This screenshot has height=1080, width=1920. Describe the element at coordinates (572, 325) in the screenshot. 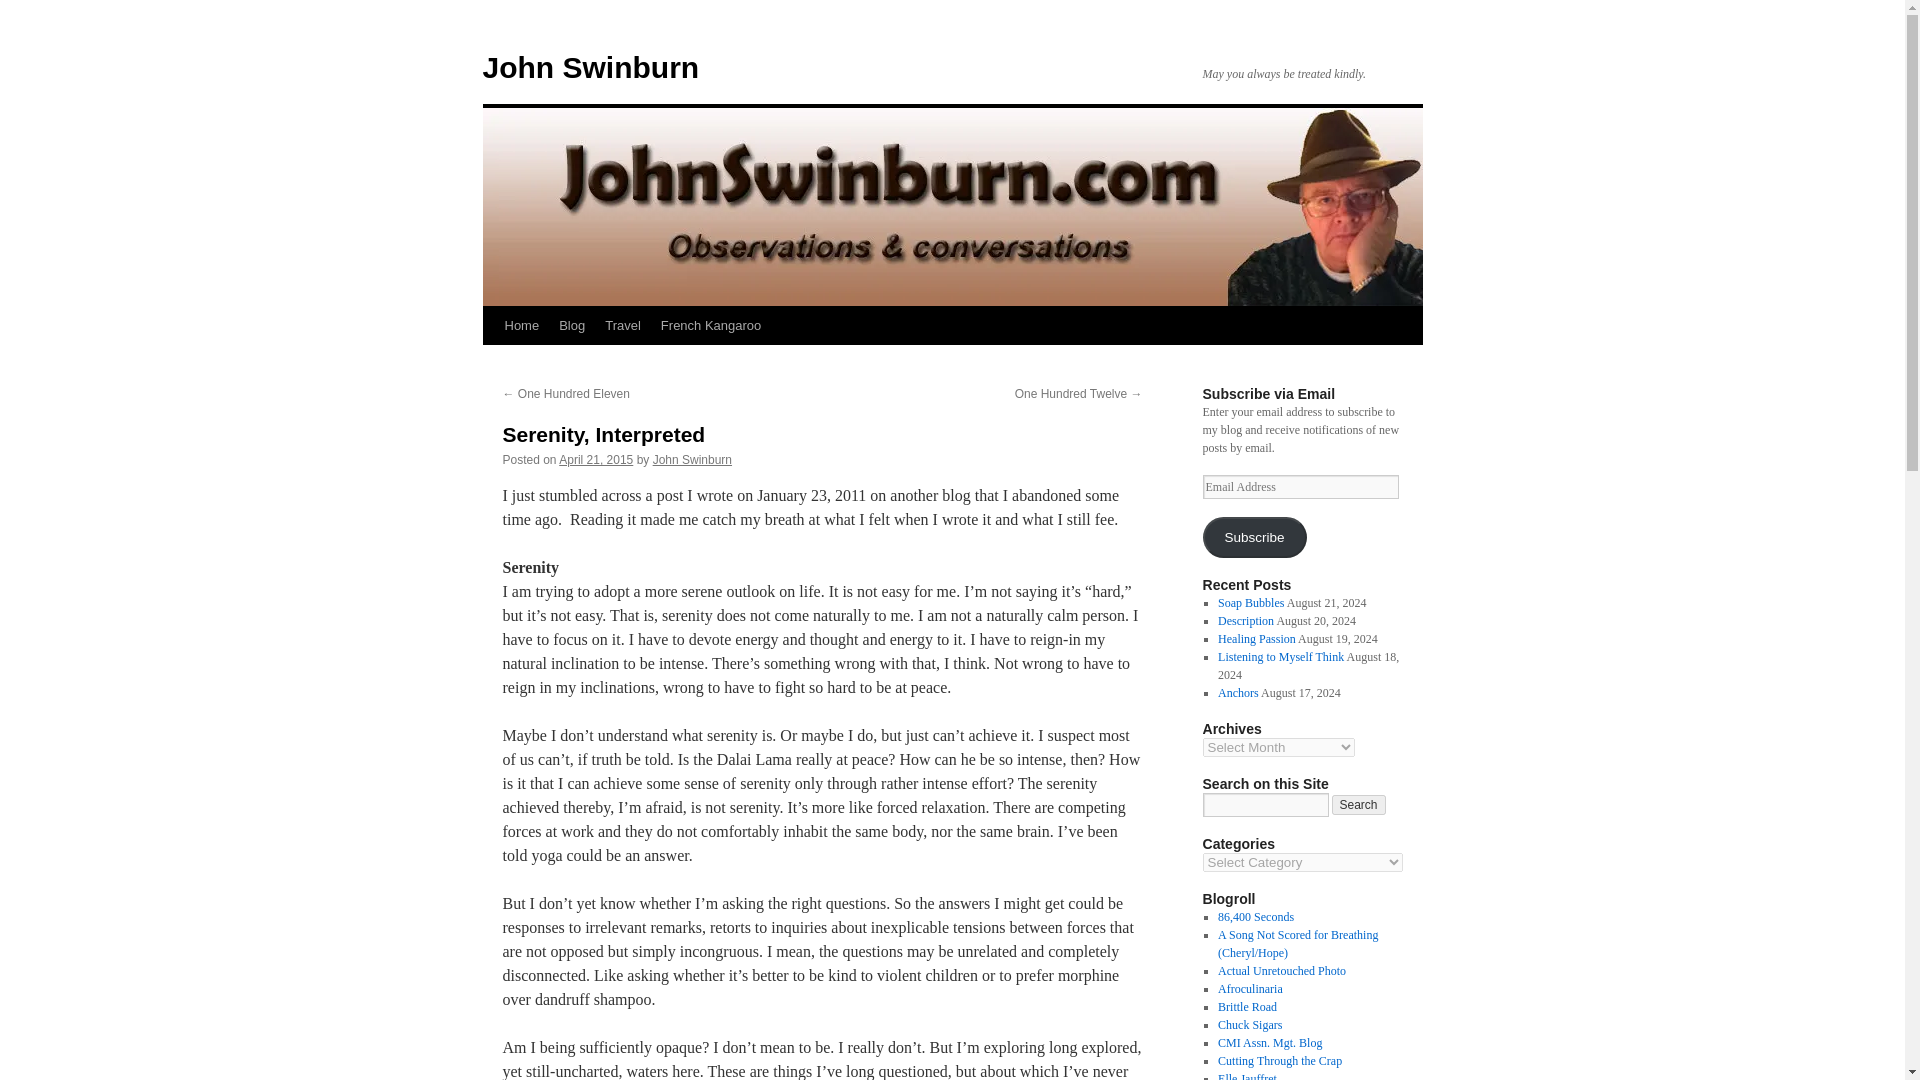

I see `Blog` at that location.